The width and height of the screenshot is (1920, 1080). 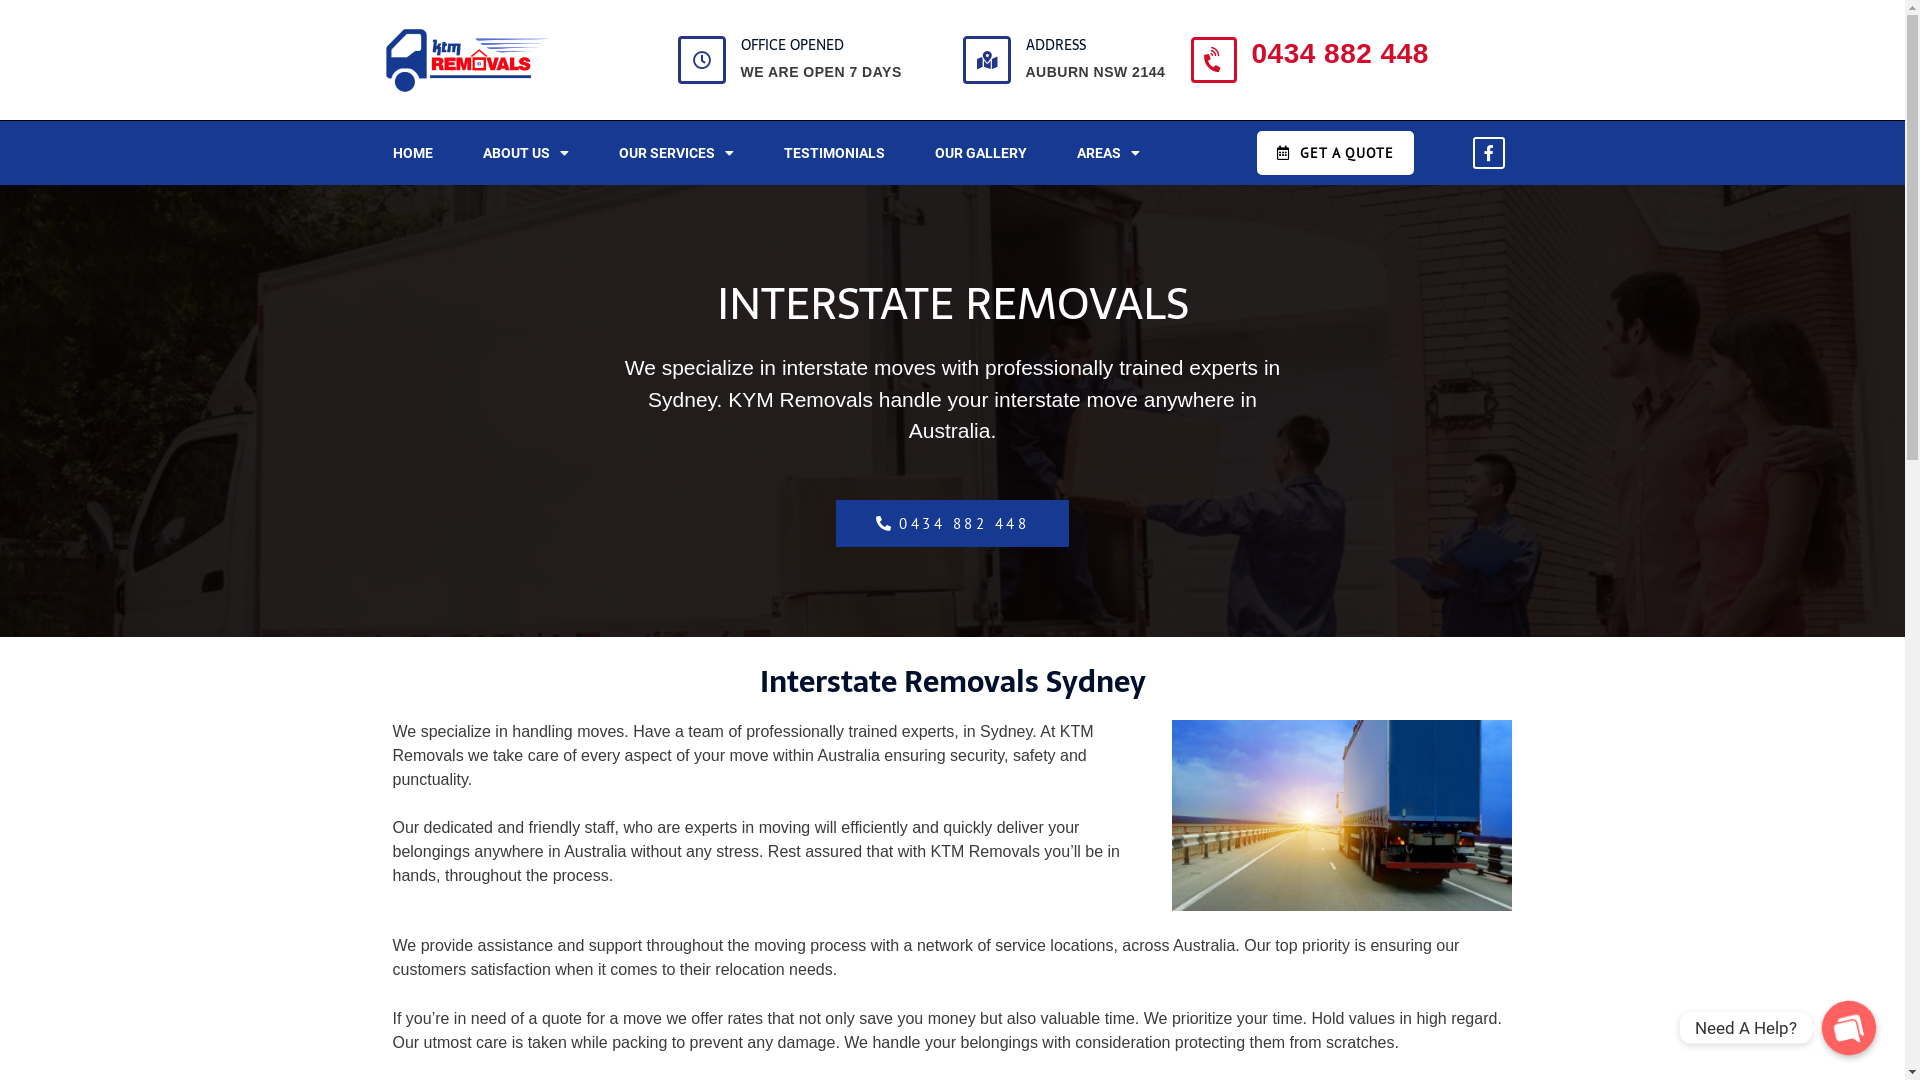 What do you see at coordinates (834, 153) in the screenshot?
I see `TESTIMONIALS` at bounding box center [834, 153].